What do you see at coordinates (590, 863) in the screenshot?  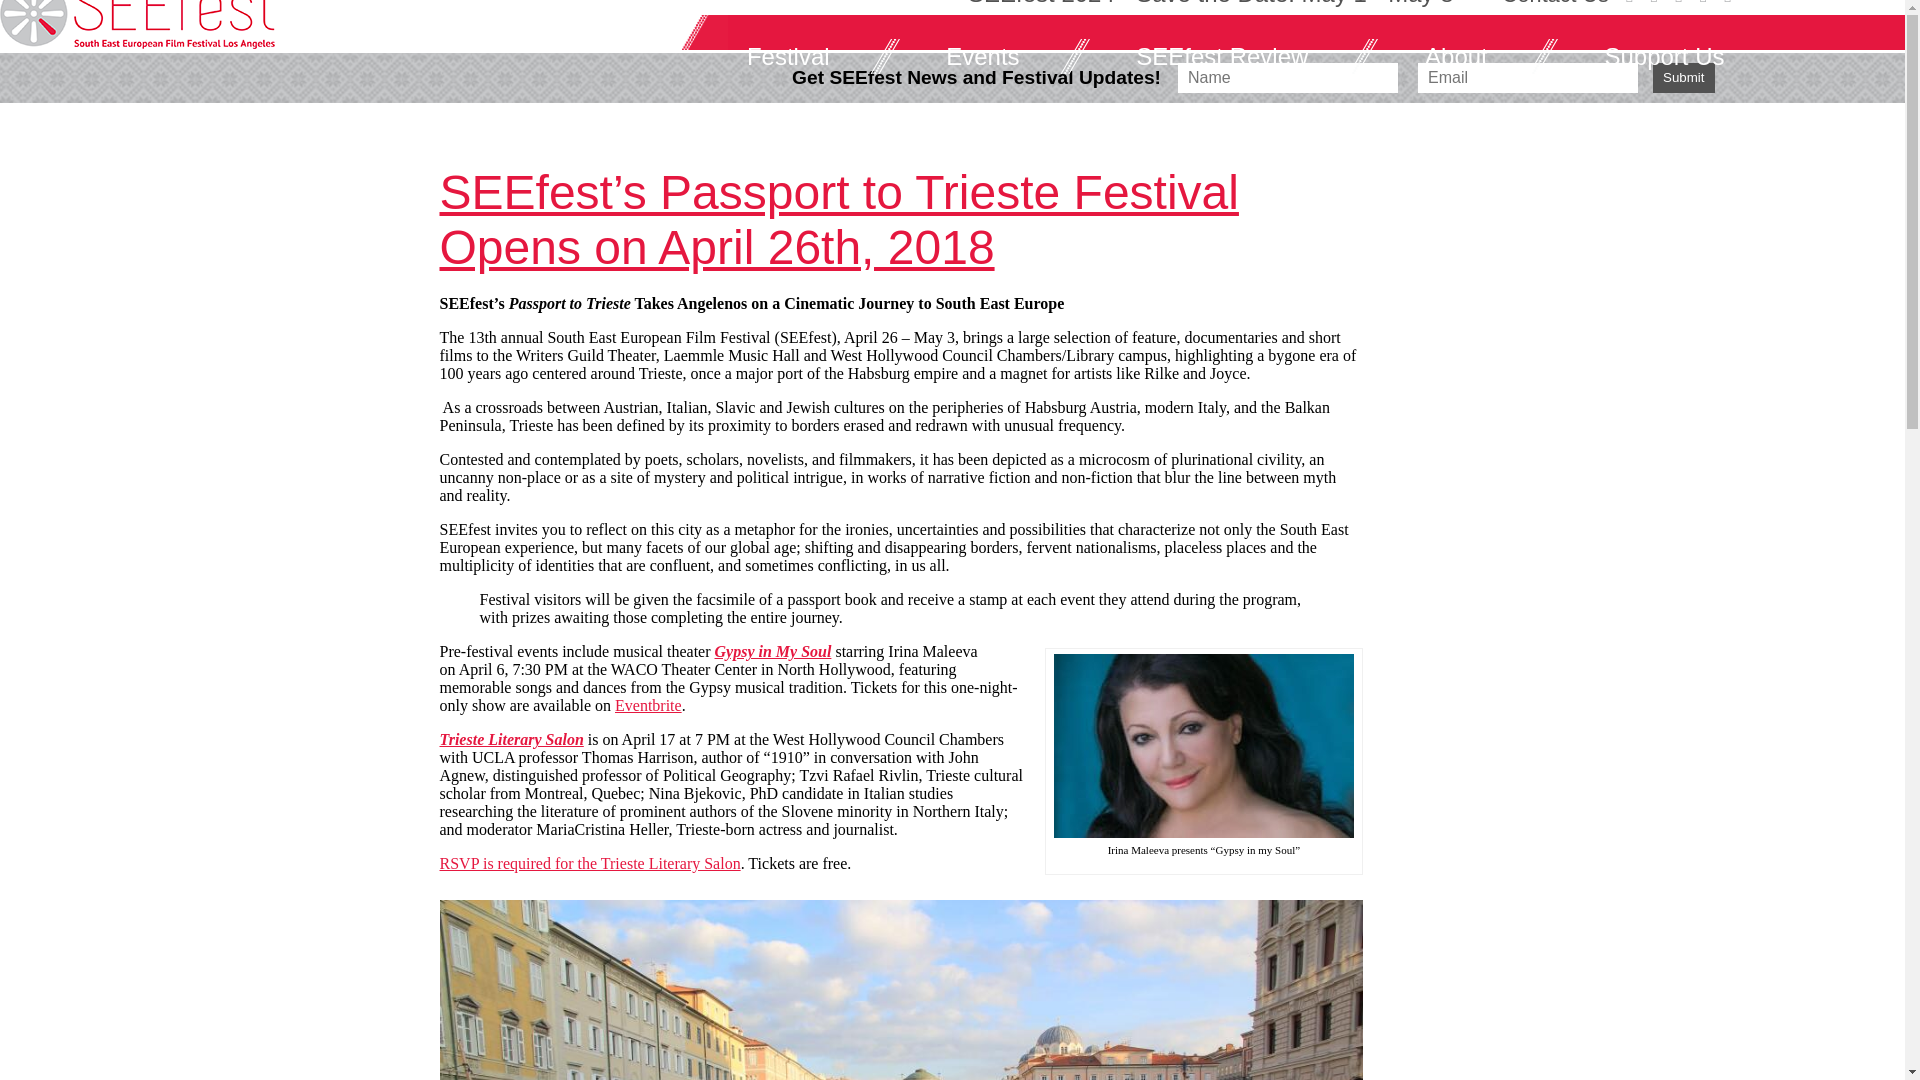 I see `RSVP is required for the Trieste Literary Salon` at bounding box center [590, 863].